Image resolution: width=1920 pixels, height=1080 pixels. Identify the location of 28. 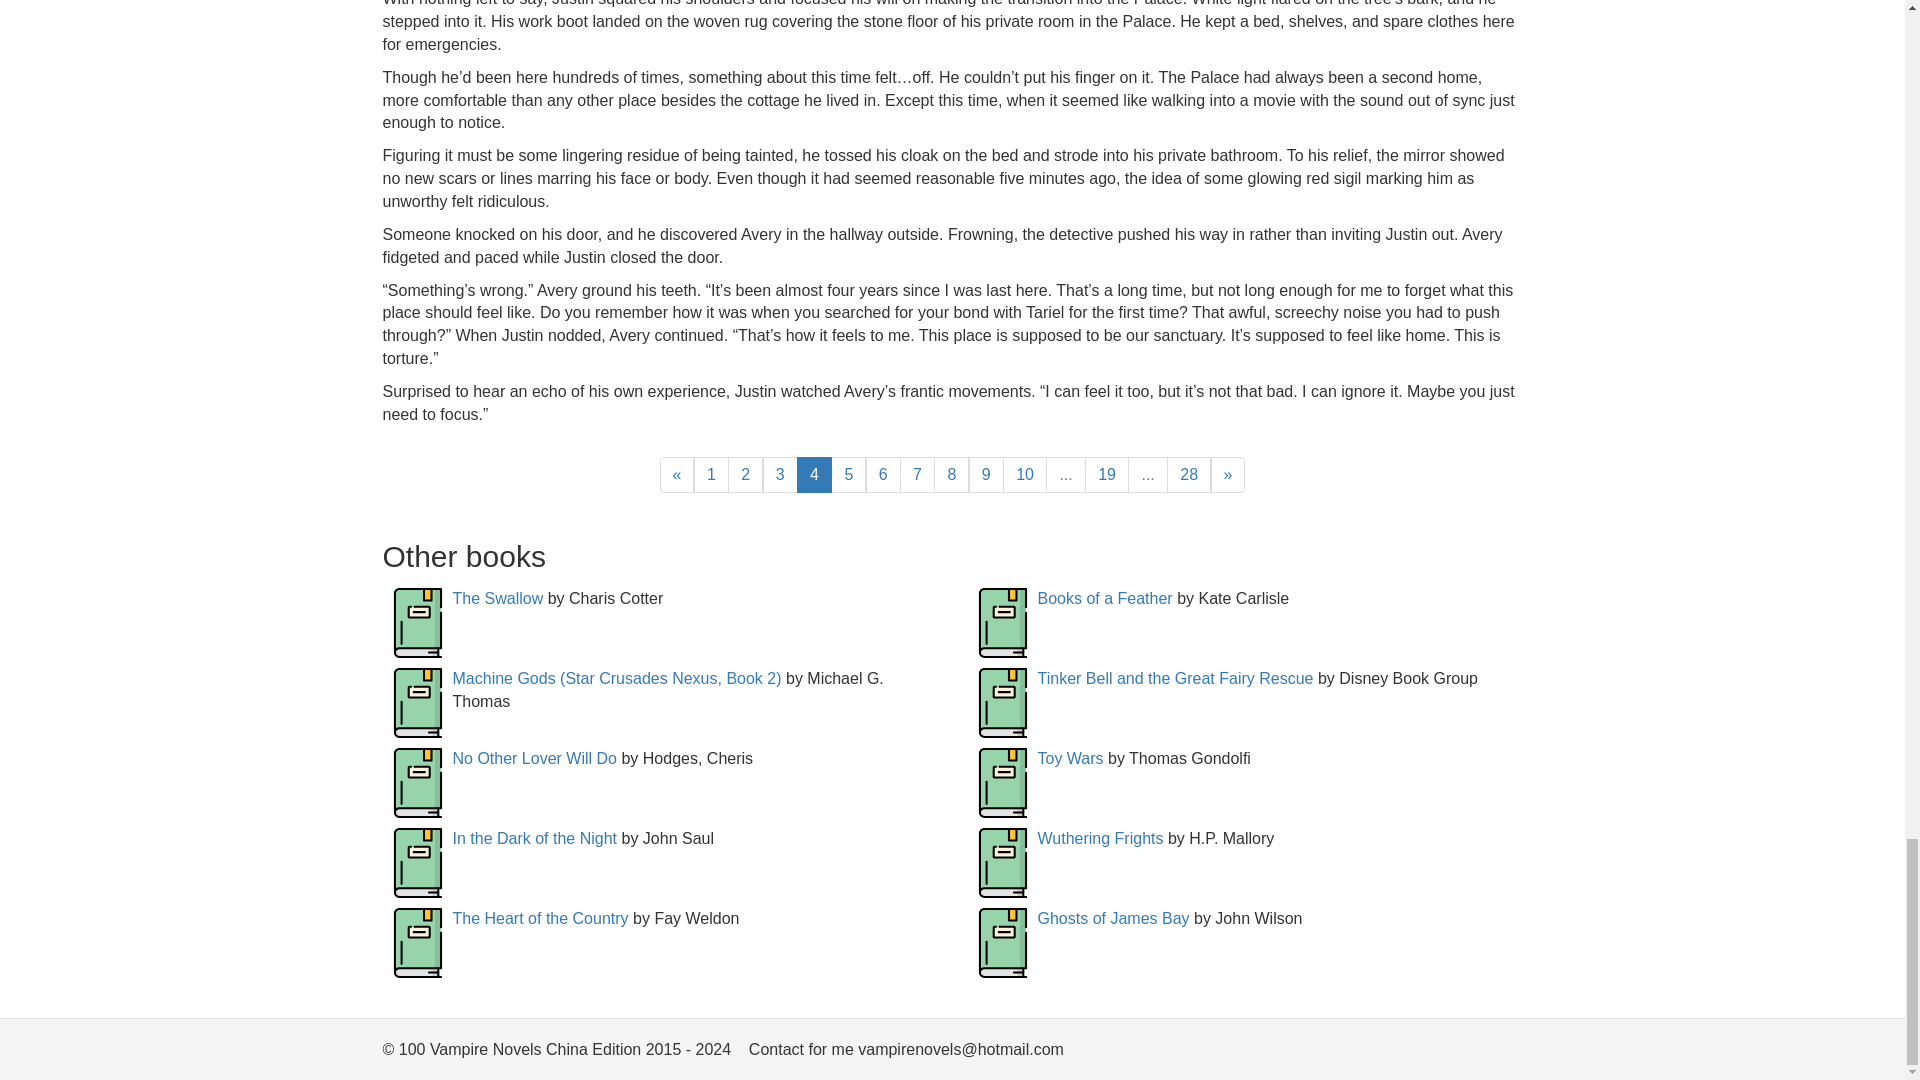
(1189, 474).